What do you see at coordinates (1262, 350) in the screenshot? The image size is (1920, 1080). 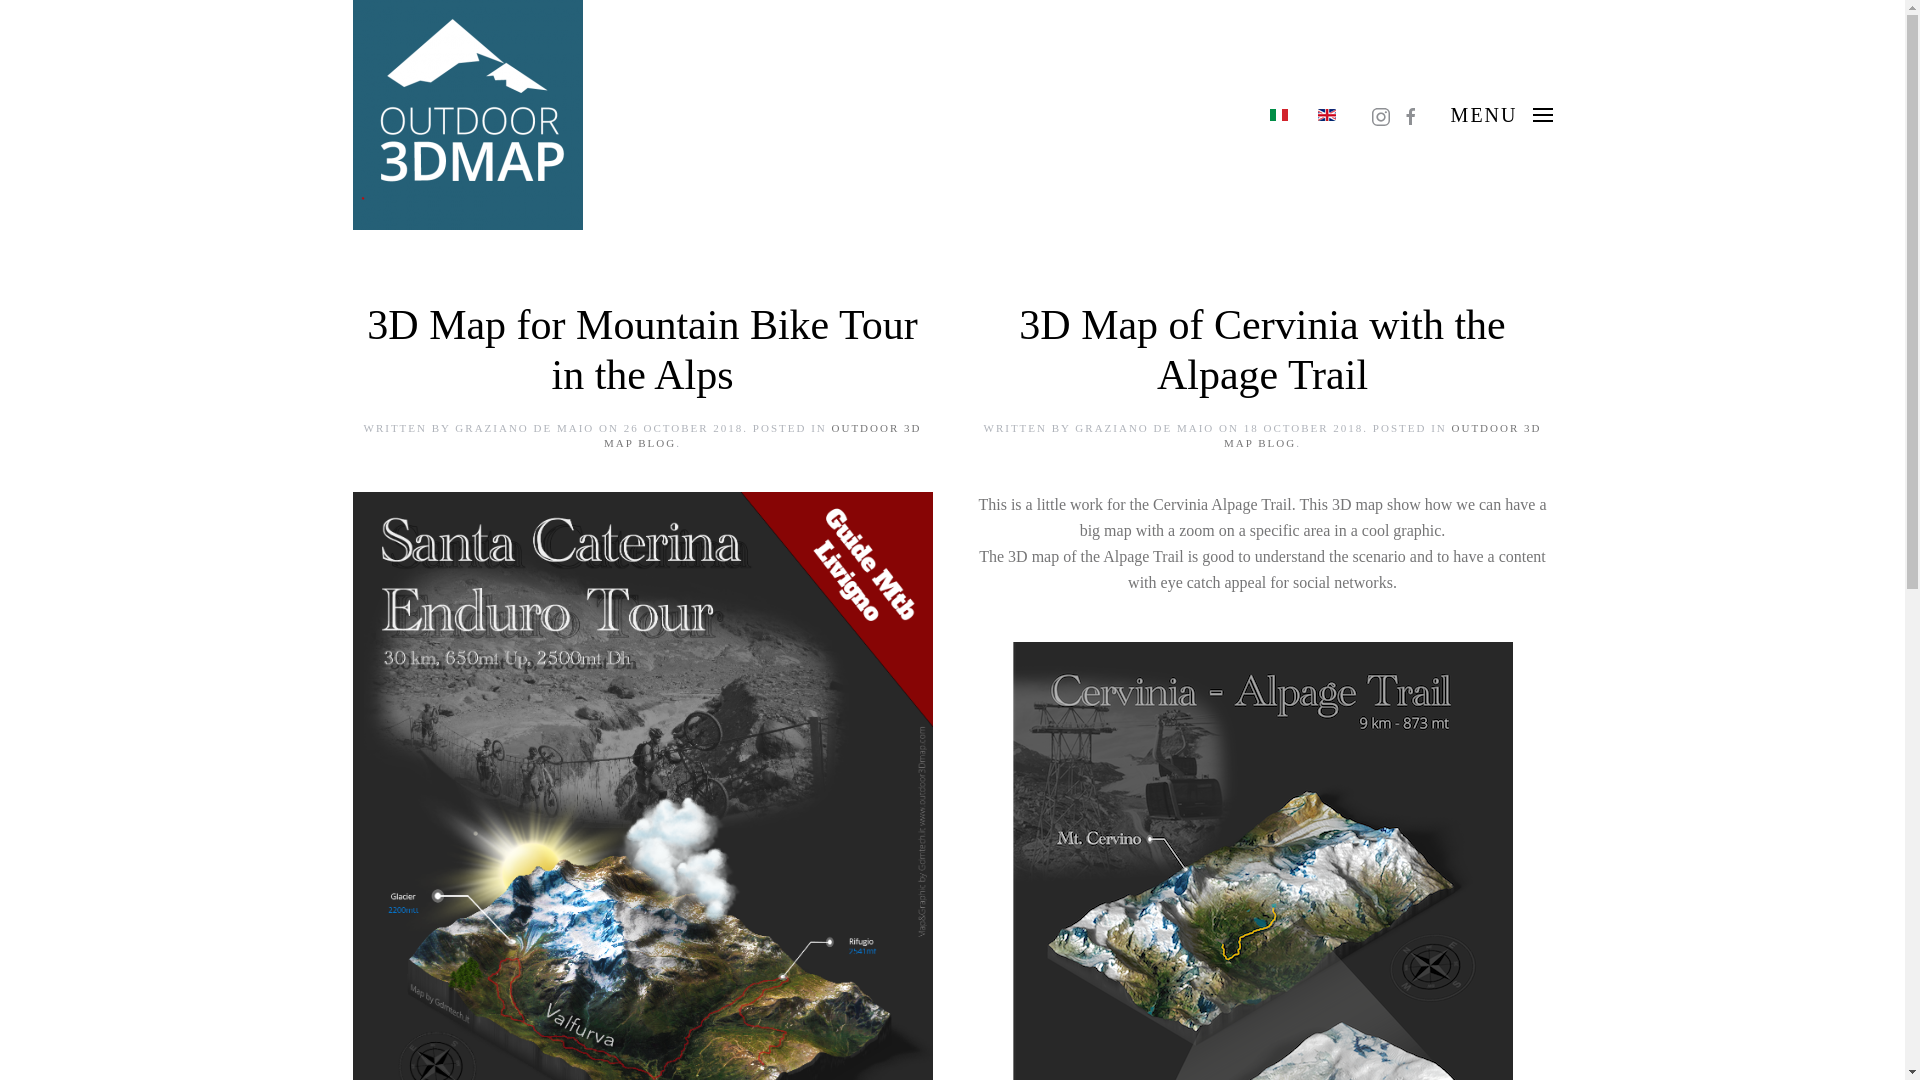 I see `3D Map of Cervinia with the Alpage Trail` at bounding box center [1262, 350].